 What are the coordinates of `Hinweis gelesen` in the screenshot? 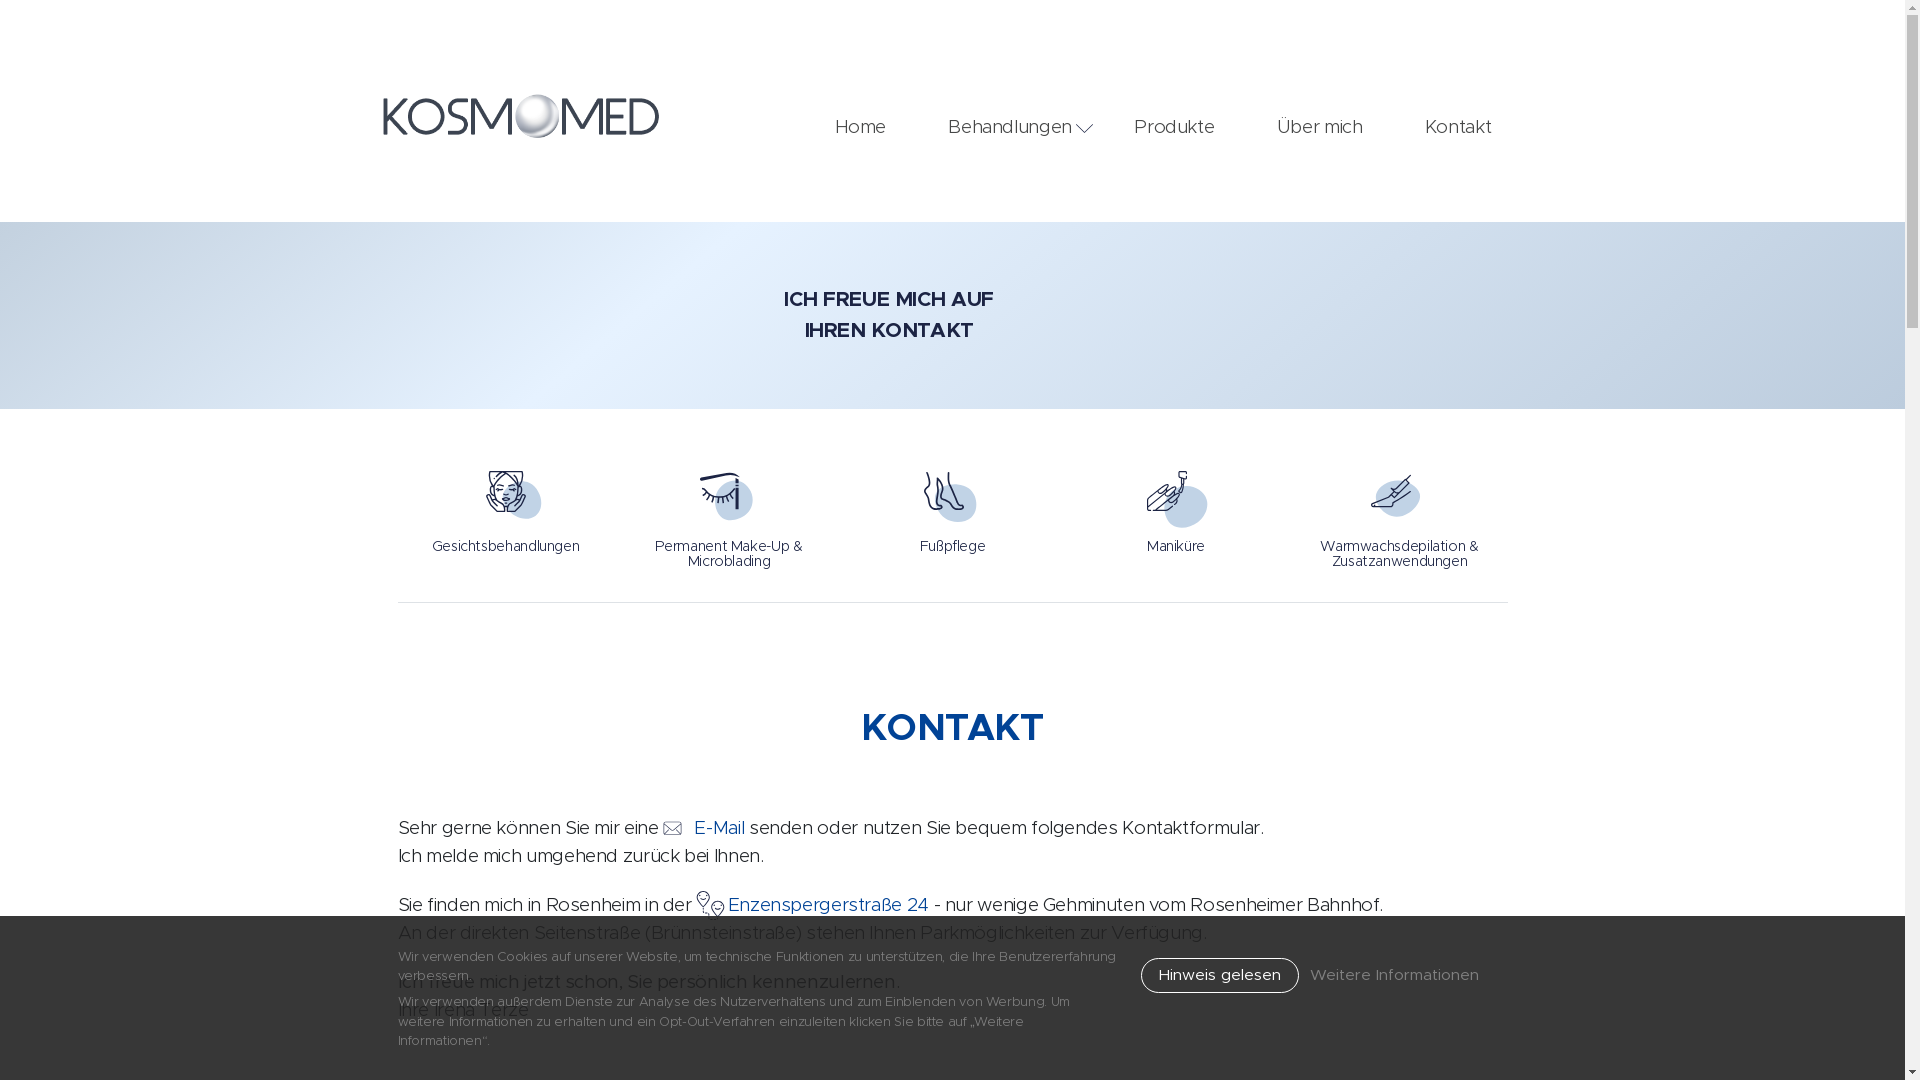 It's located at (1220, 976).